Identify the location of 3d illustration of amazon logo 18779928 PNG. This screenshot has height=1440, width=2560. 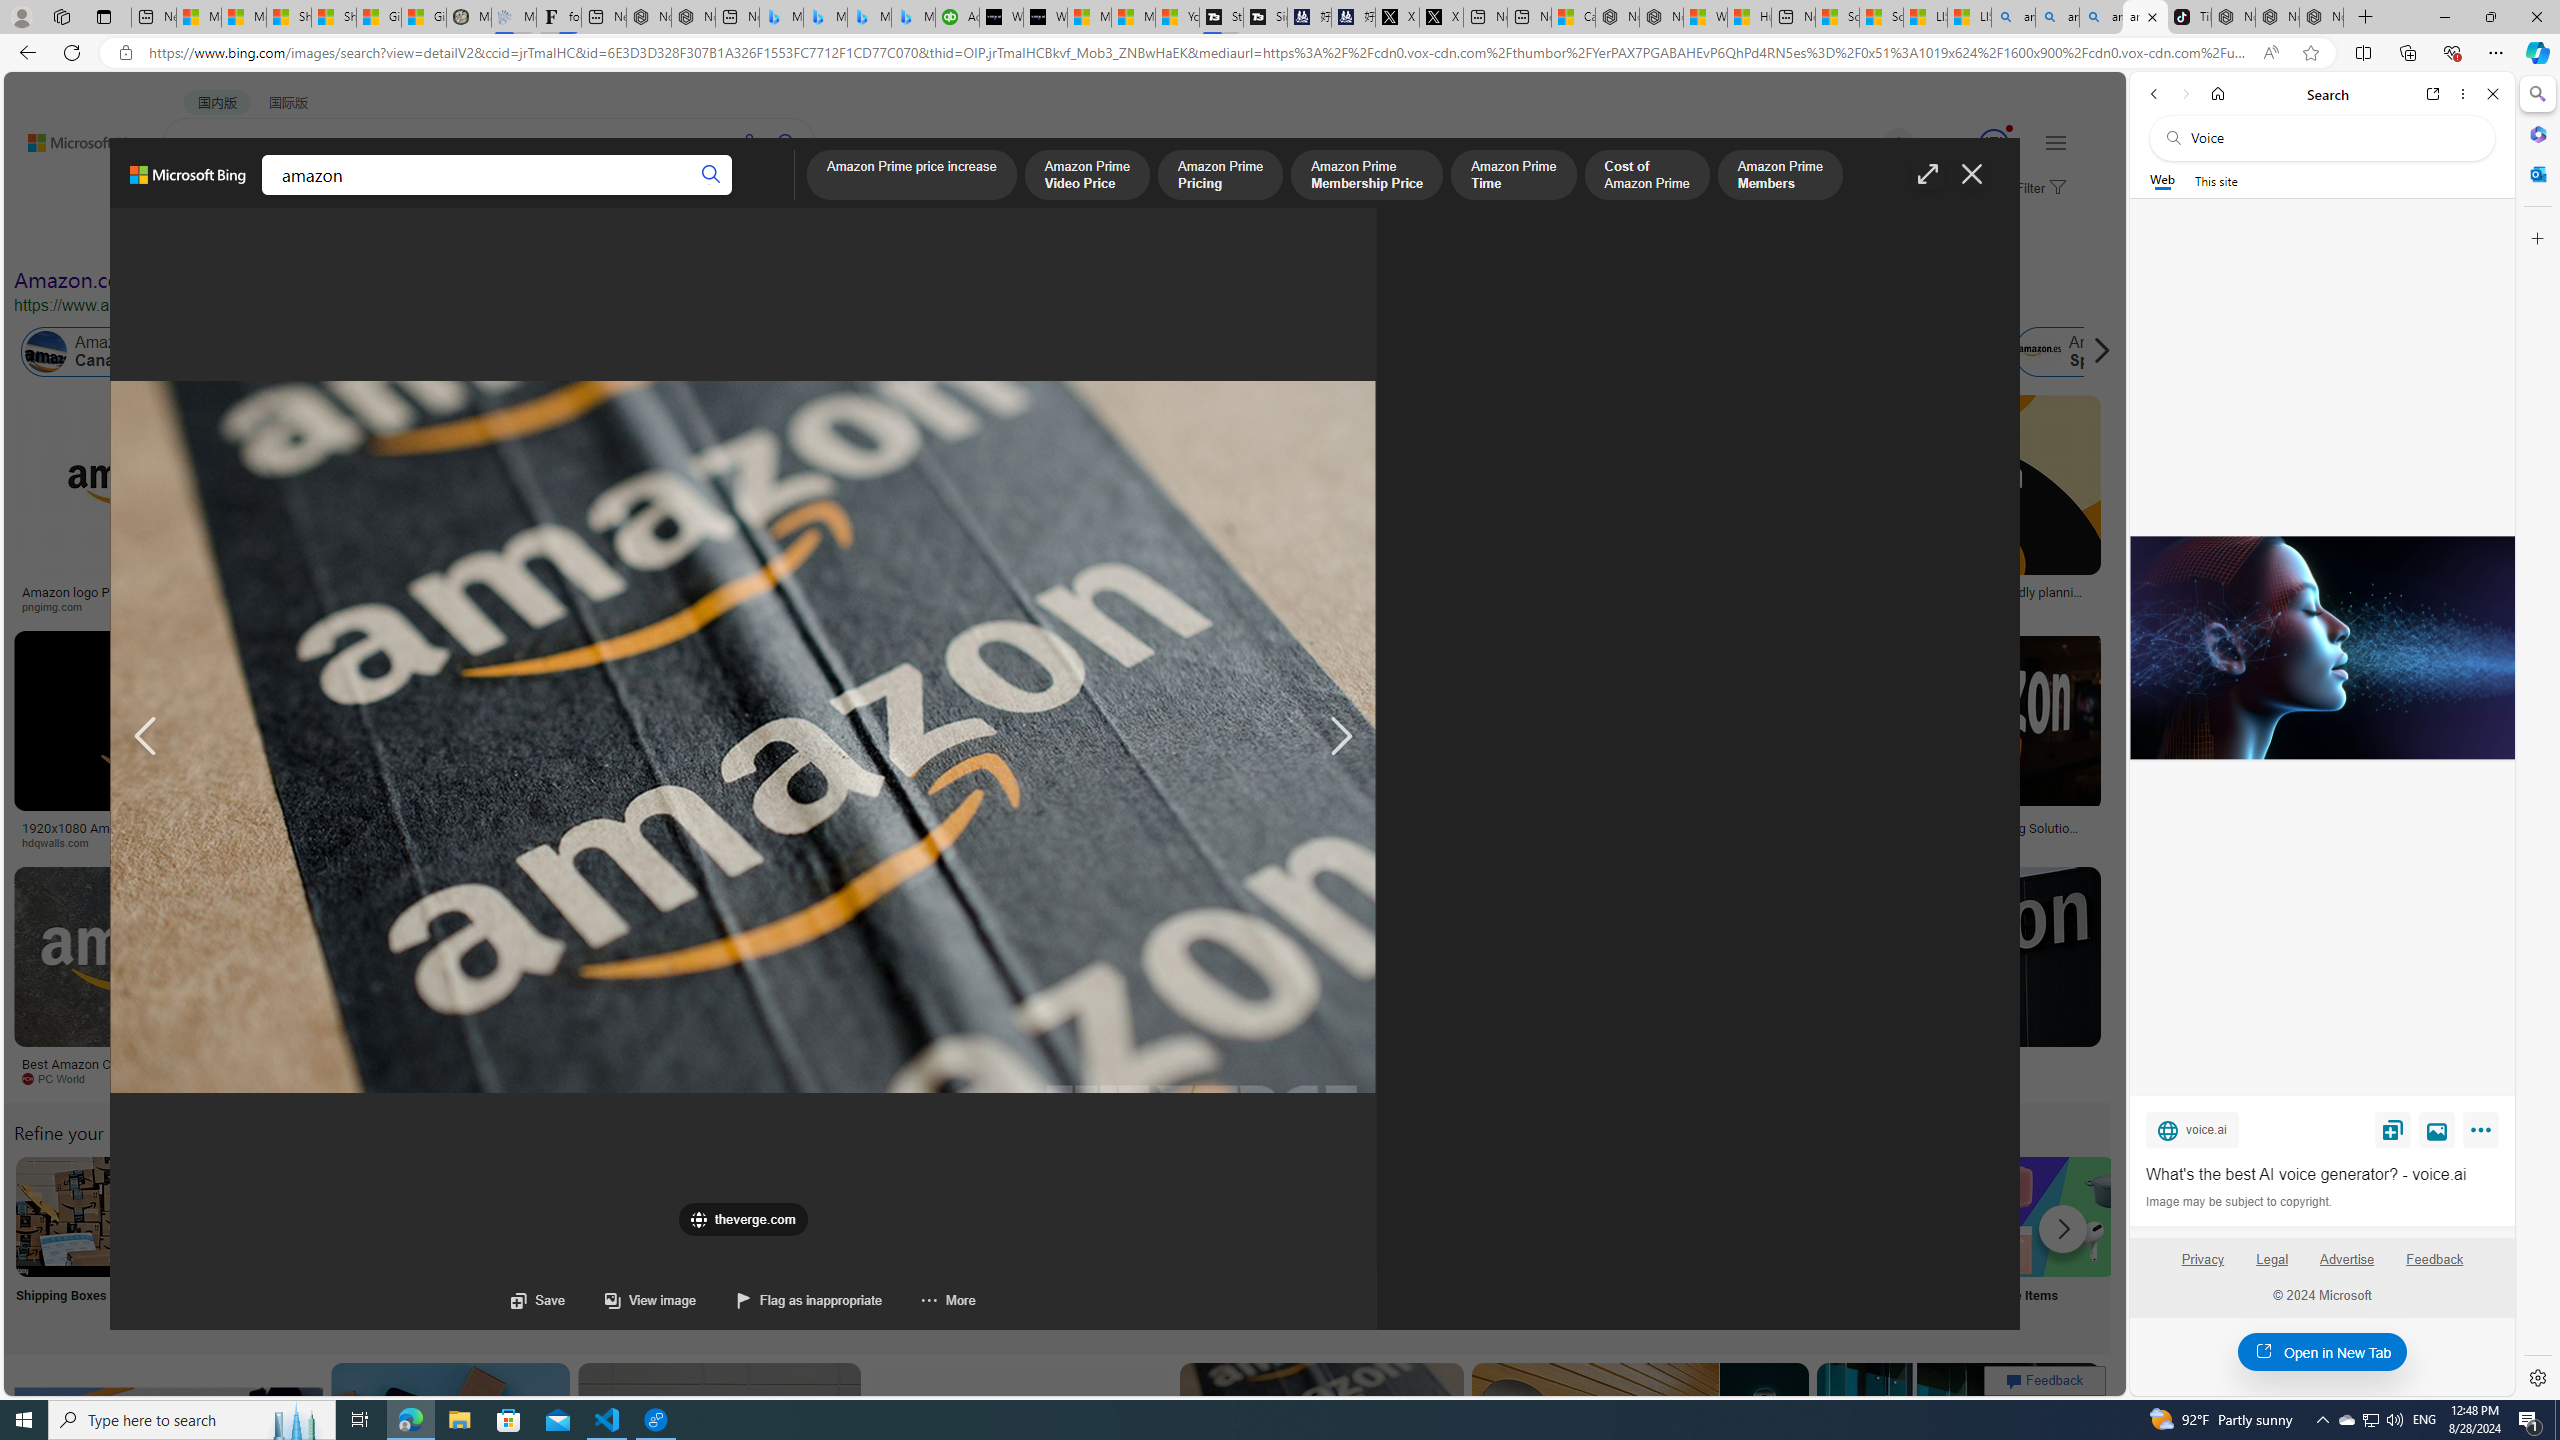
(1652, 834).